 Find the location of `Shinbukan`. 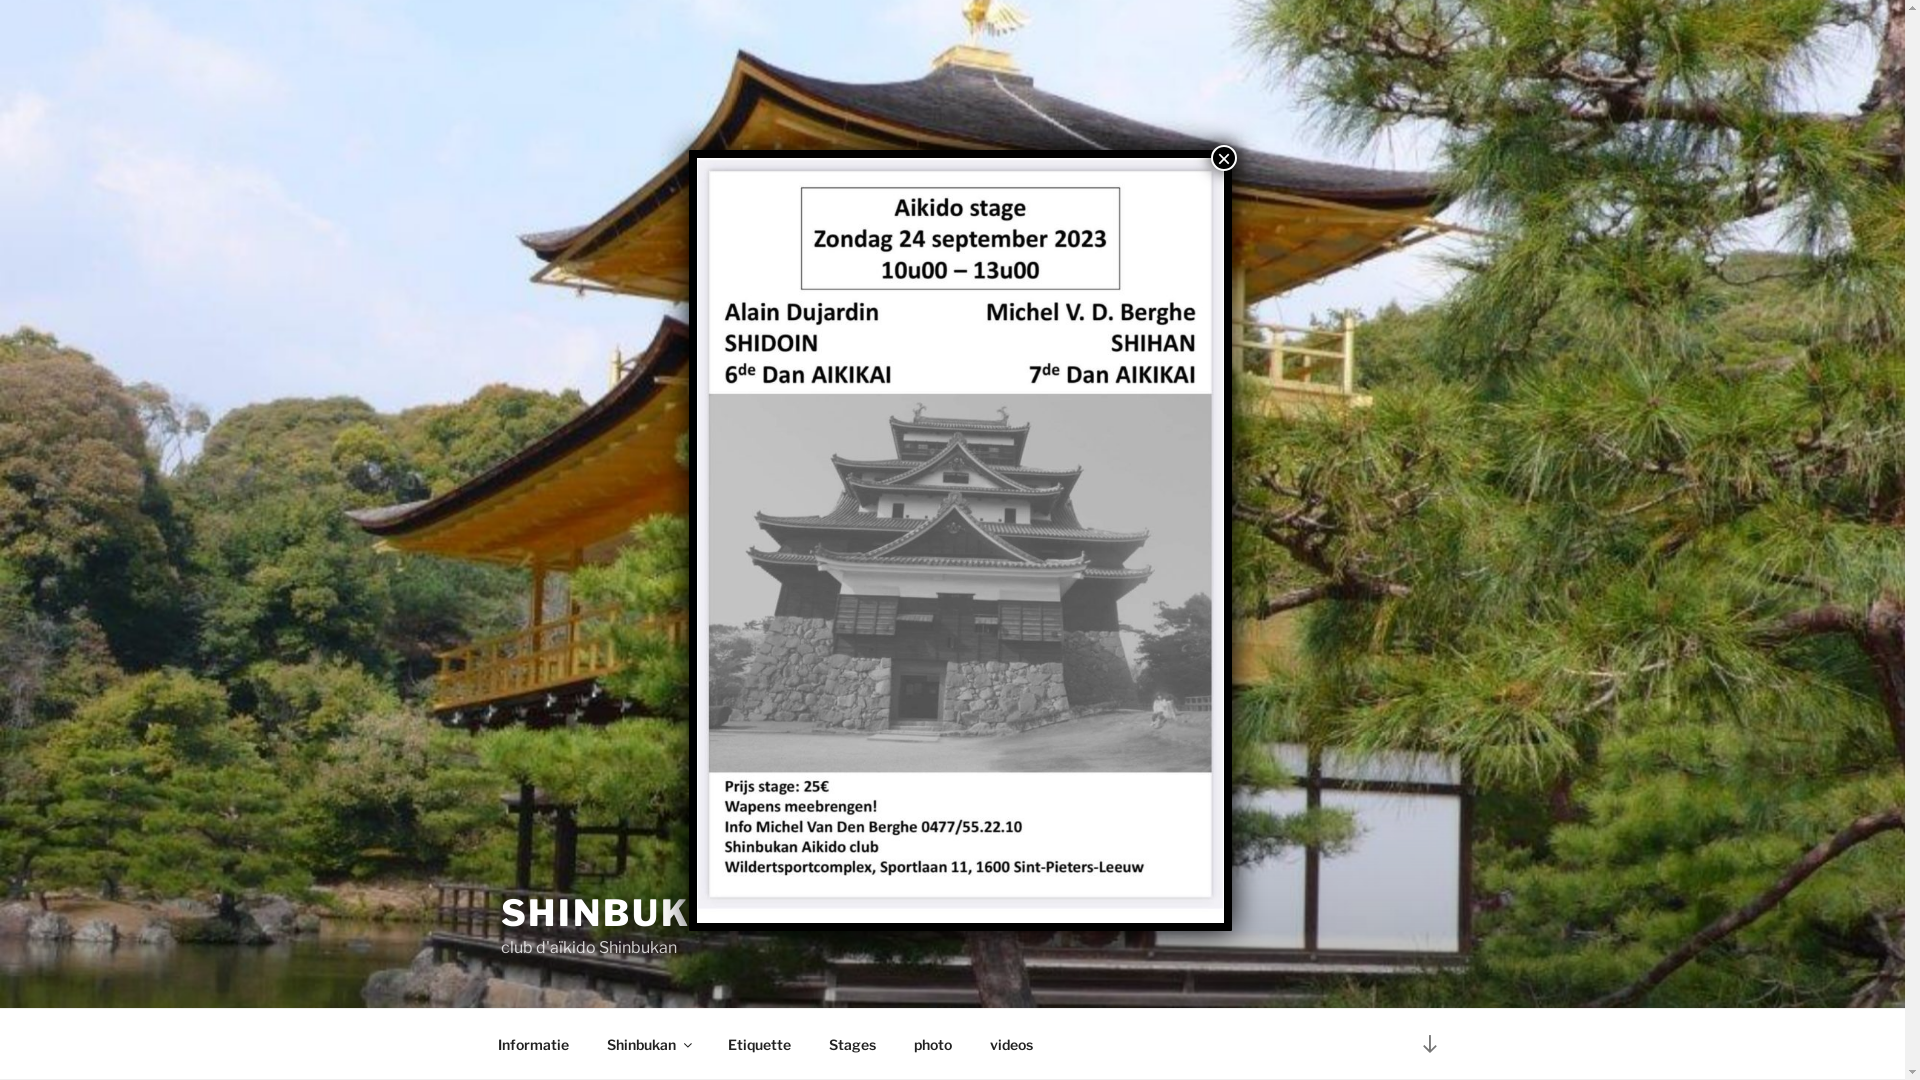

Shinbukan is located at coordinates (649, 1044).